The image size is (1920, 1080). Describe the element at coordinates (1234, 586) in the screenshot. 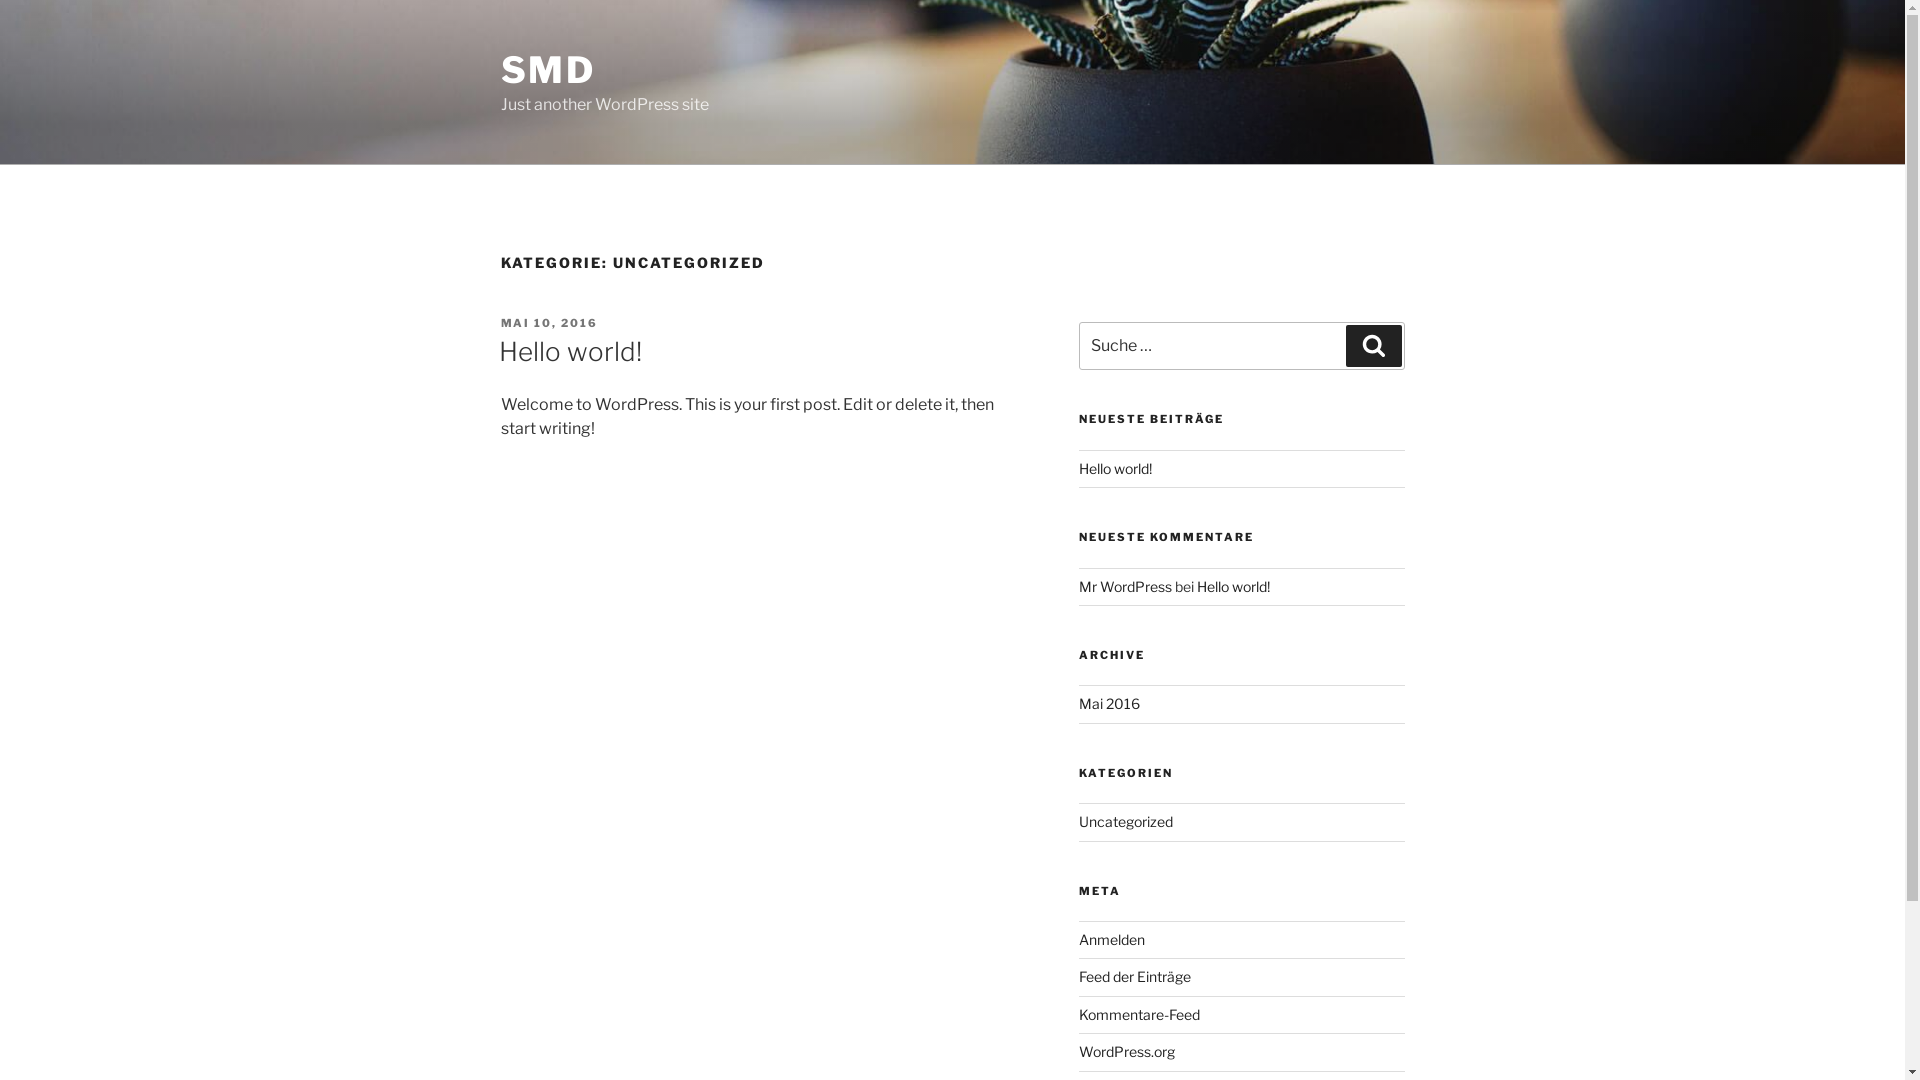

I see `Hello world!` at that location.